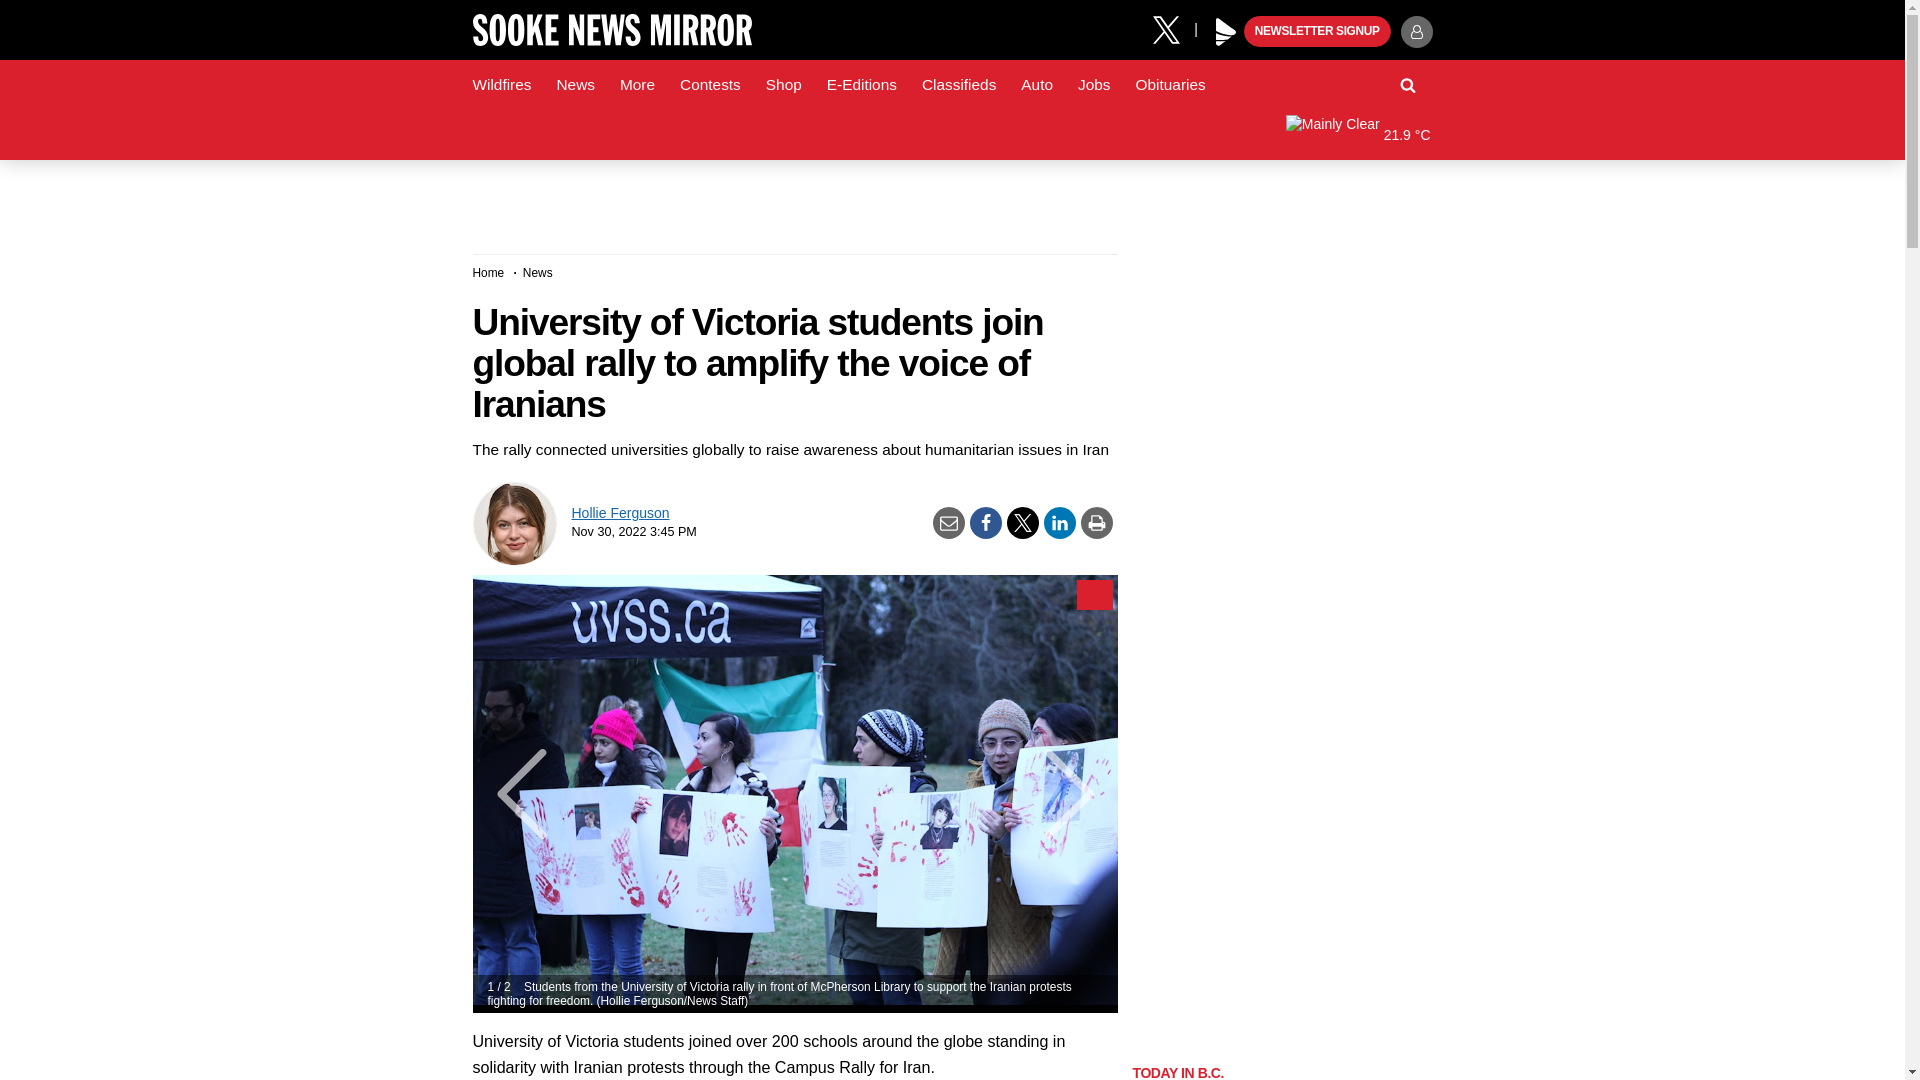  What do you see at coordinates (1173, 28) in the screenshot?
I see `X` at bounding box center [1173, 28].